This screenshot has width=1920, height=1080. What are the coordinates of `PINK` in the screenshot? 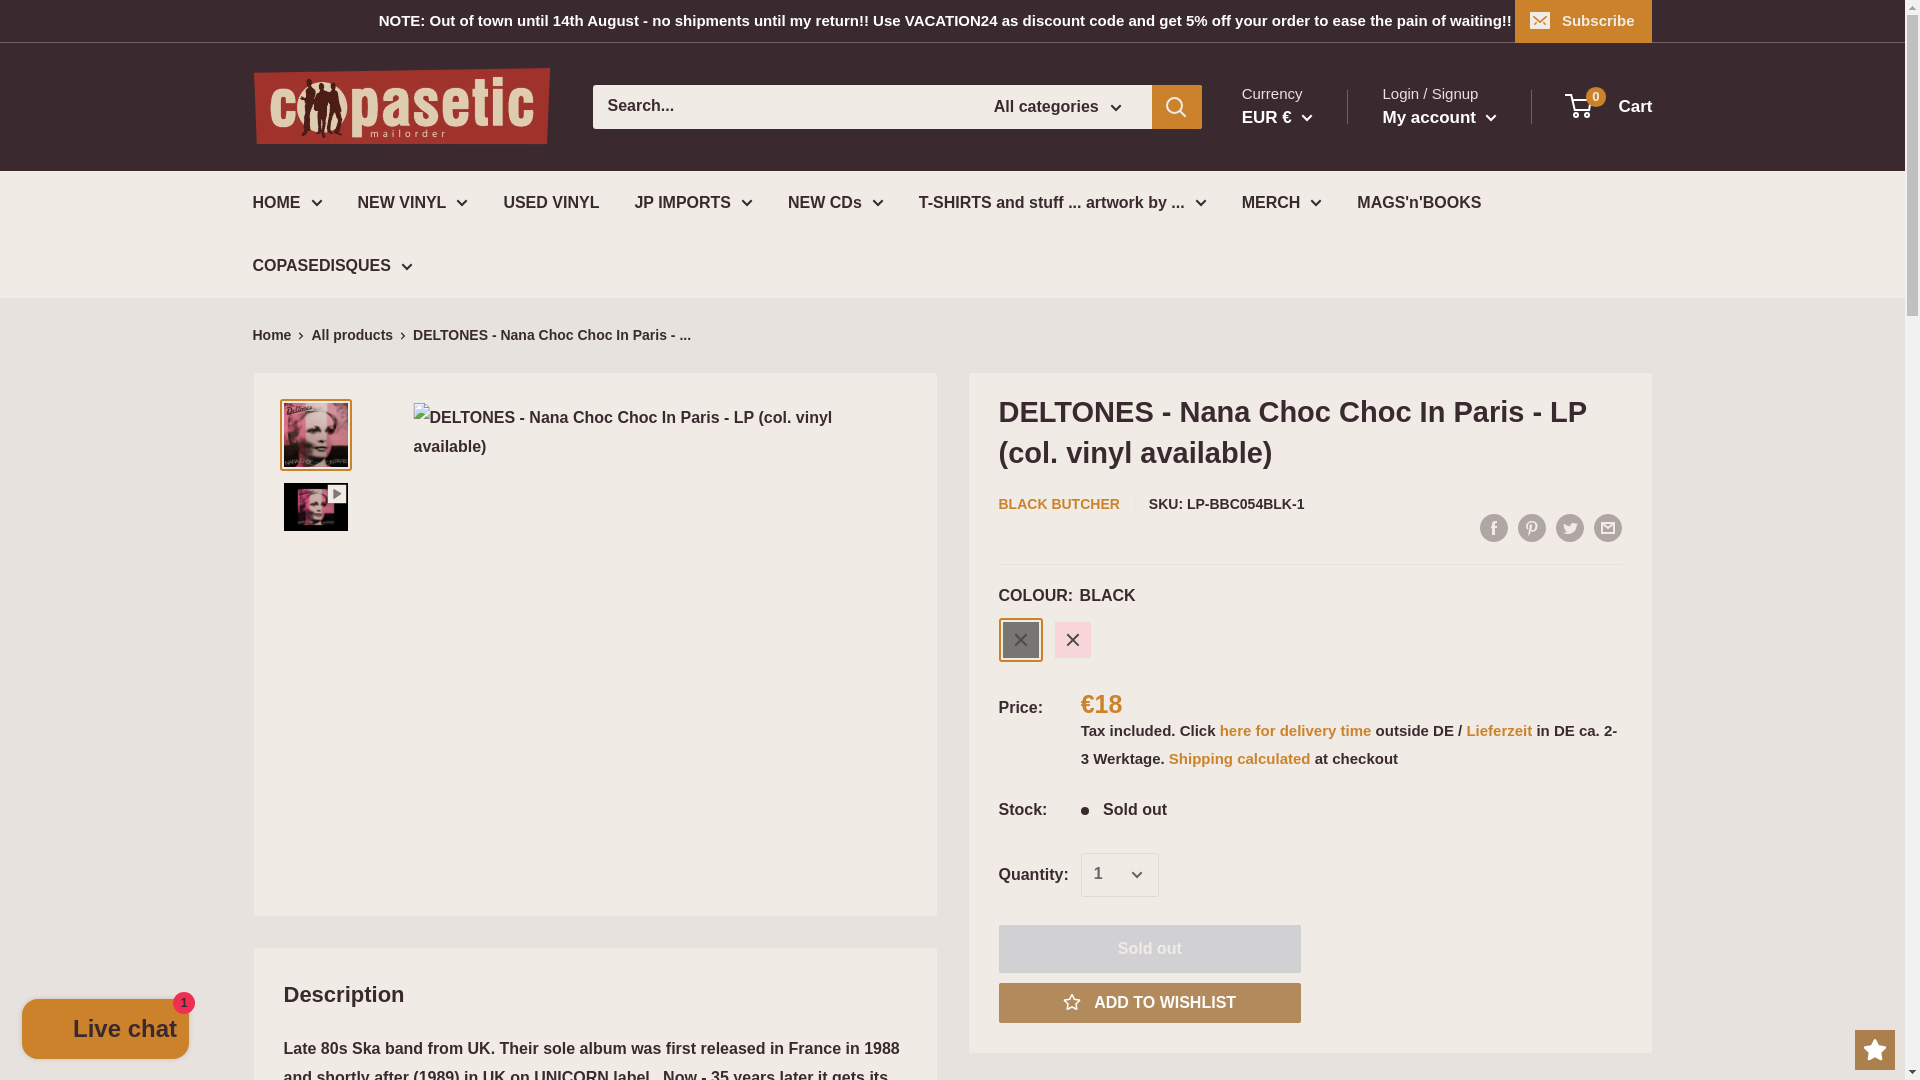 It's located at (1072, 640).